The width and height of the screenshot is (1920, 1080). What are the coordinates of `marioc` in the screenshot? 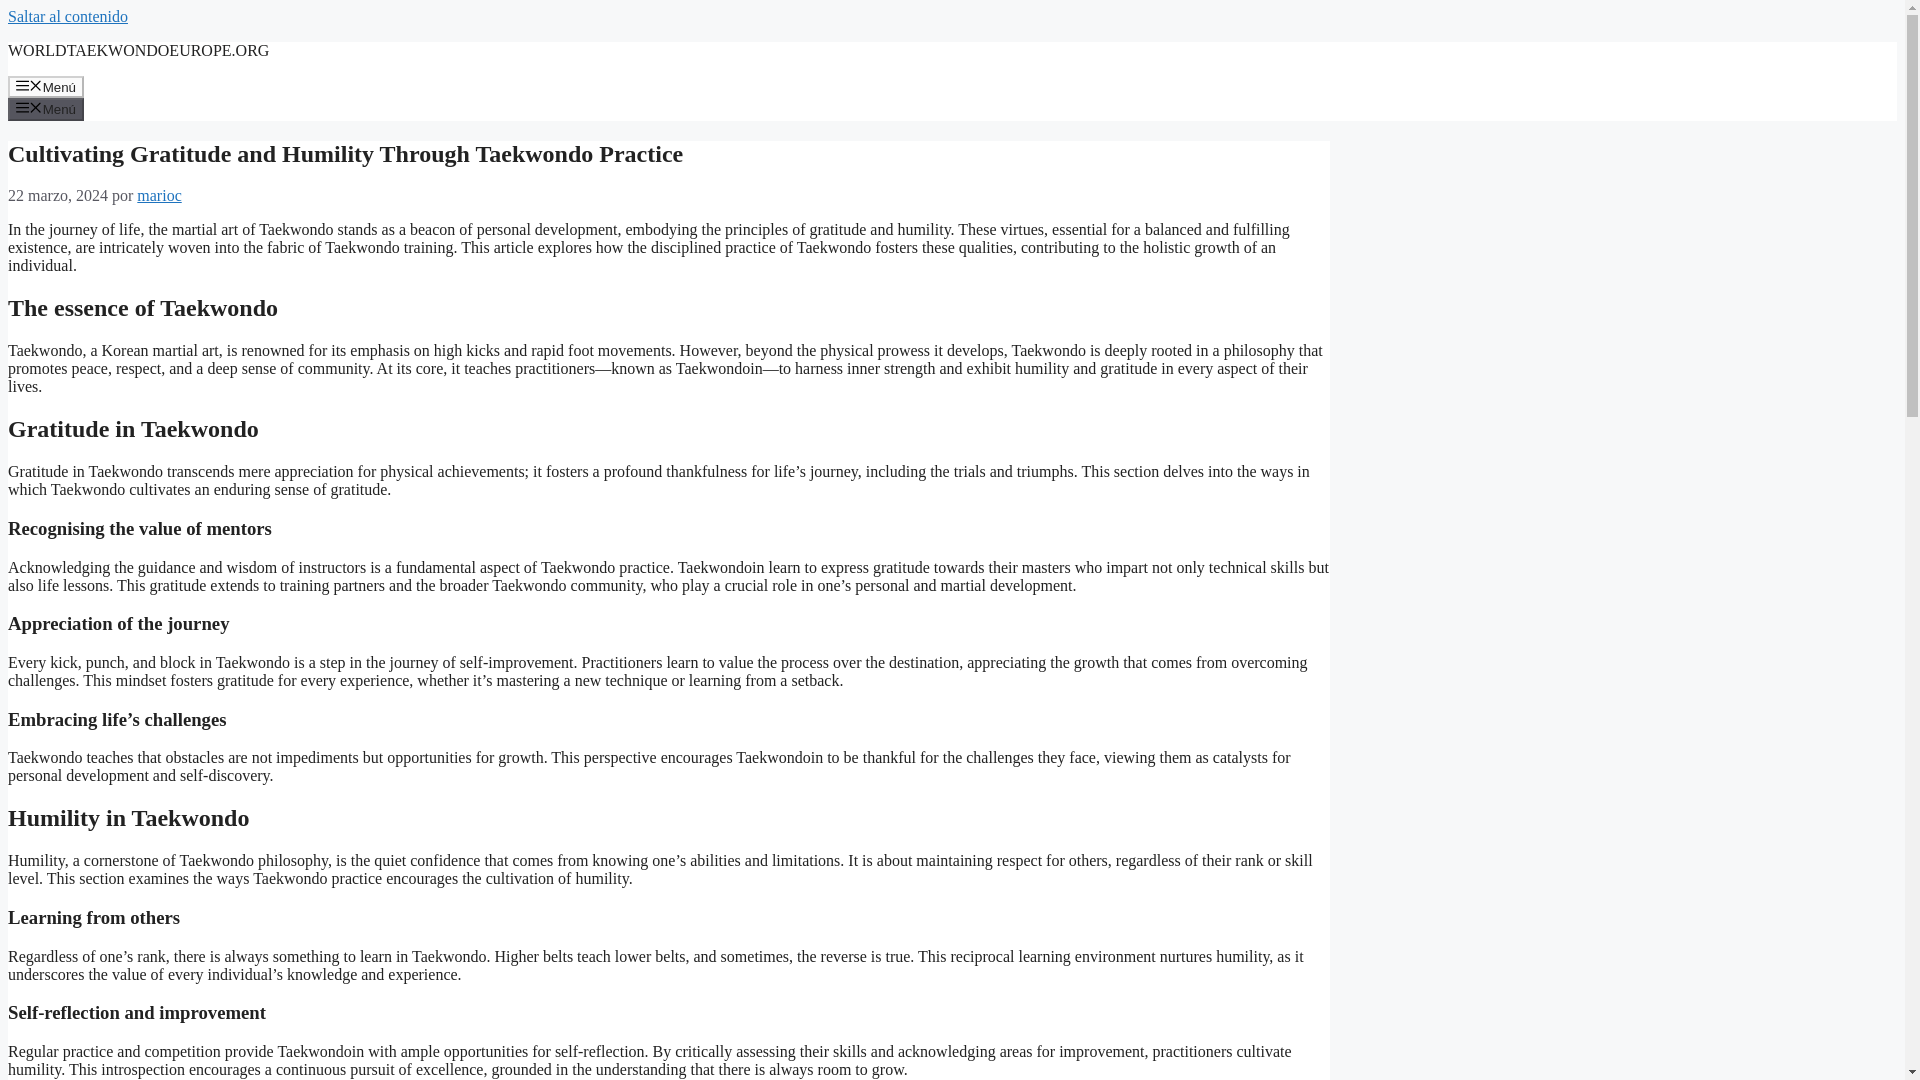 It's located at (158, 195).